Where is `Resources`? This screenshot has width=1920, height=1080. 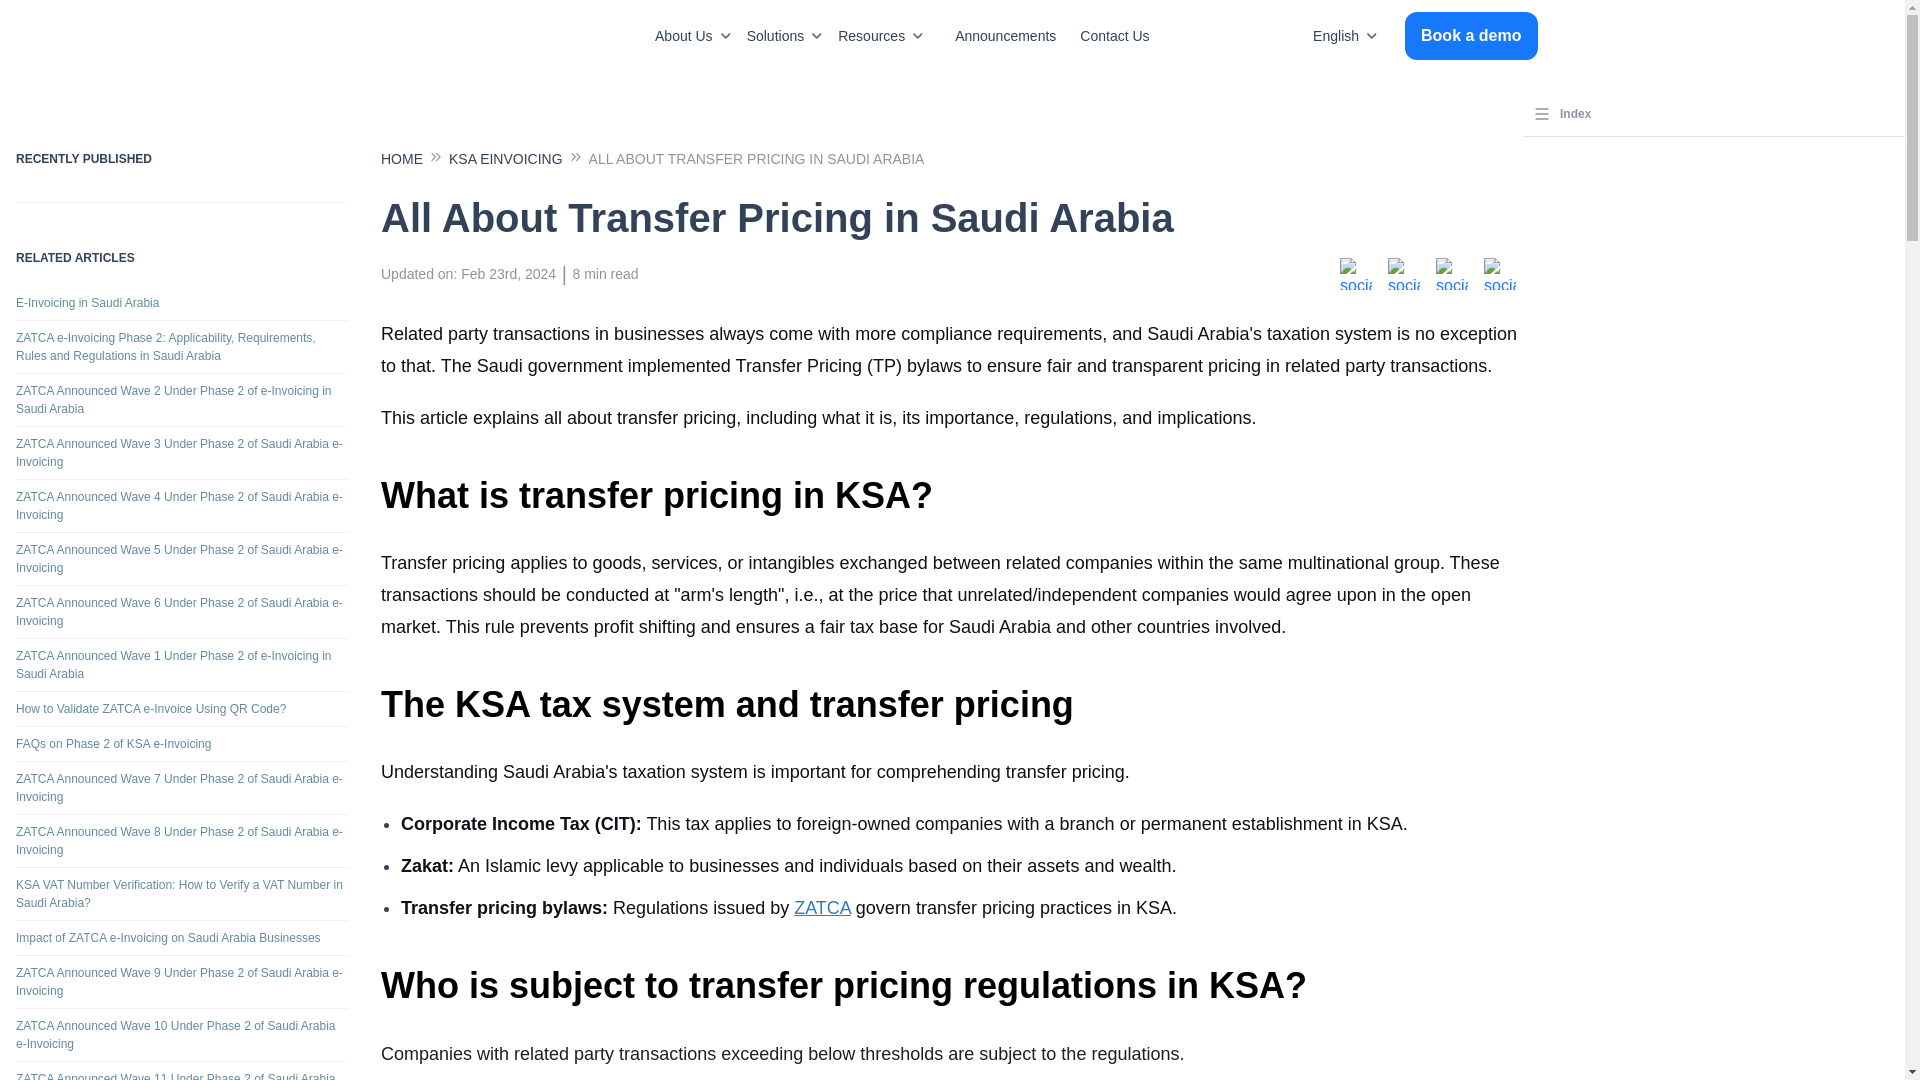 Resources is located at coordinates (884, 36).